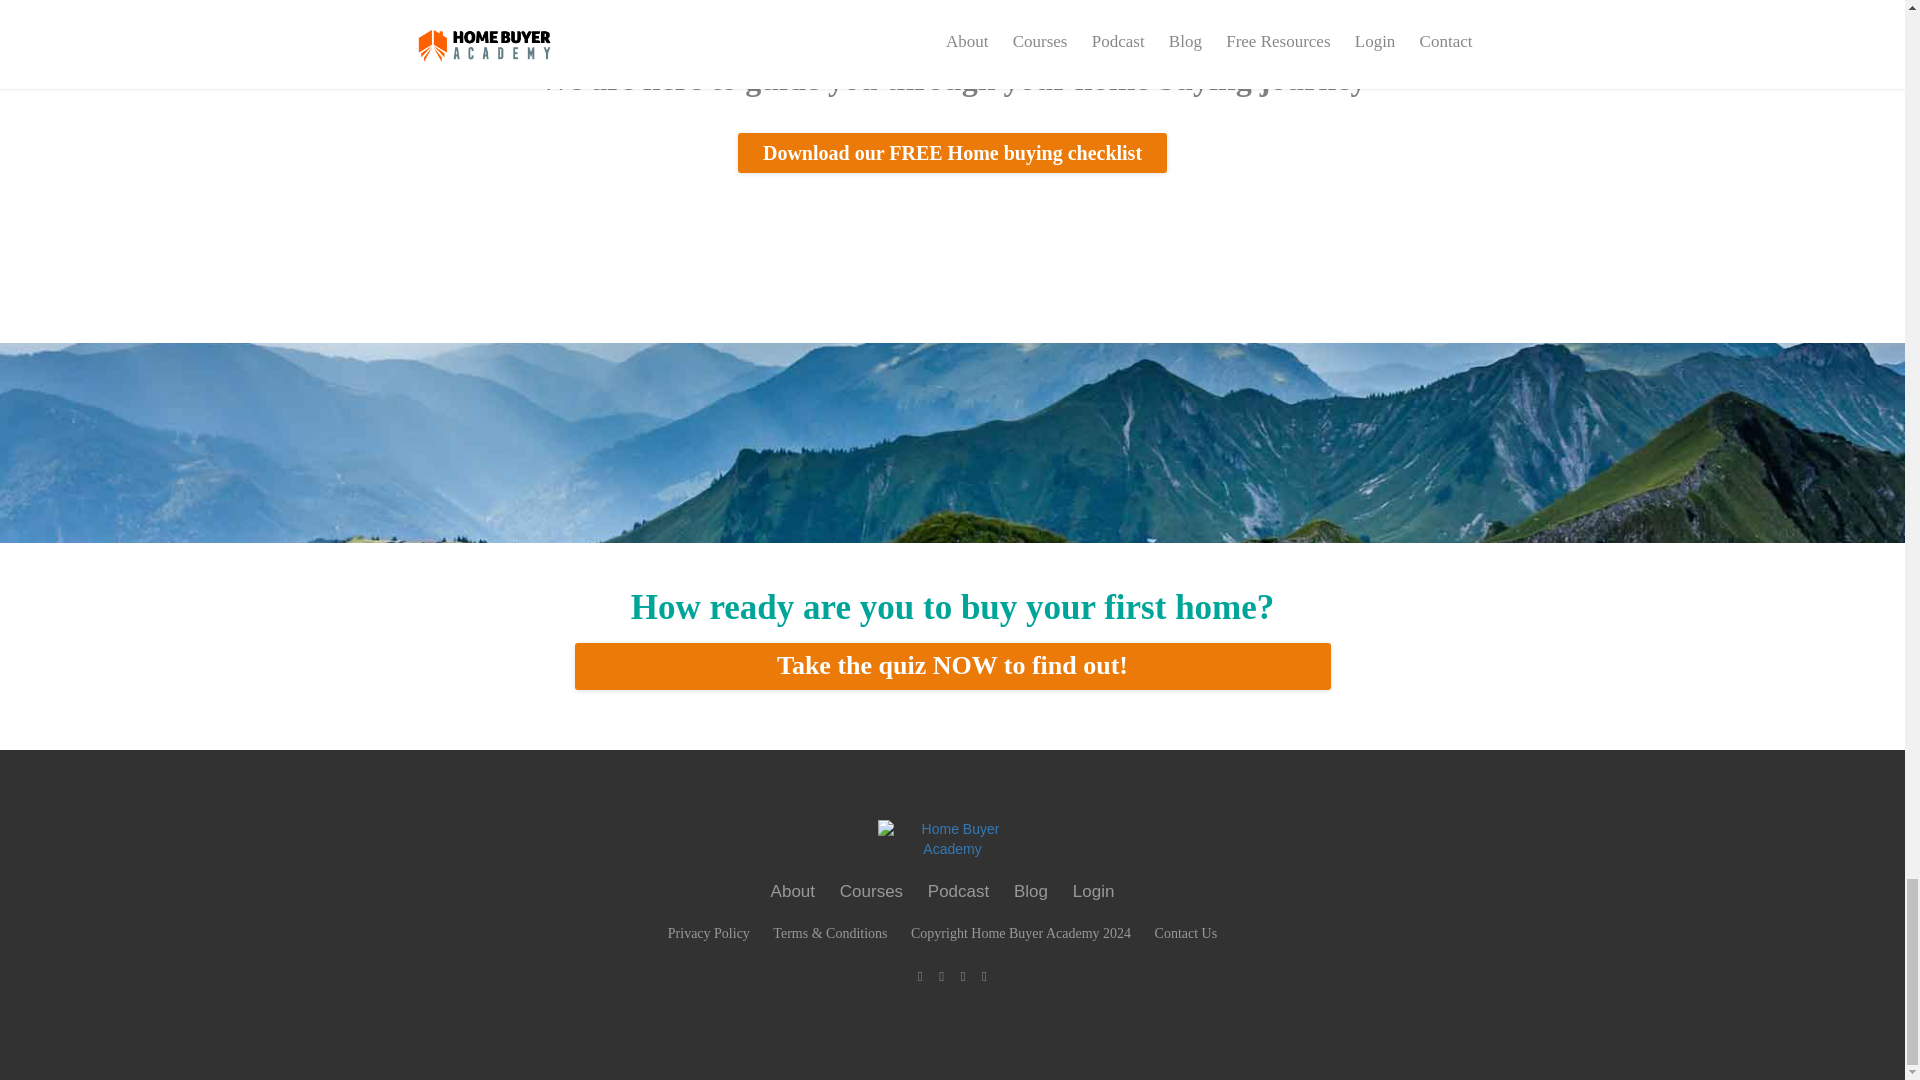 This screenshot has width=1920, height=1080. What do you see at coordinates (792, 892) in the screenshot?
I see `About` at bounding box center [792, 892].